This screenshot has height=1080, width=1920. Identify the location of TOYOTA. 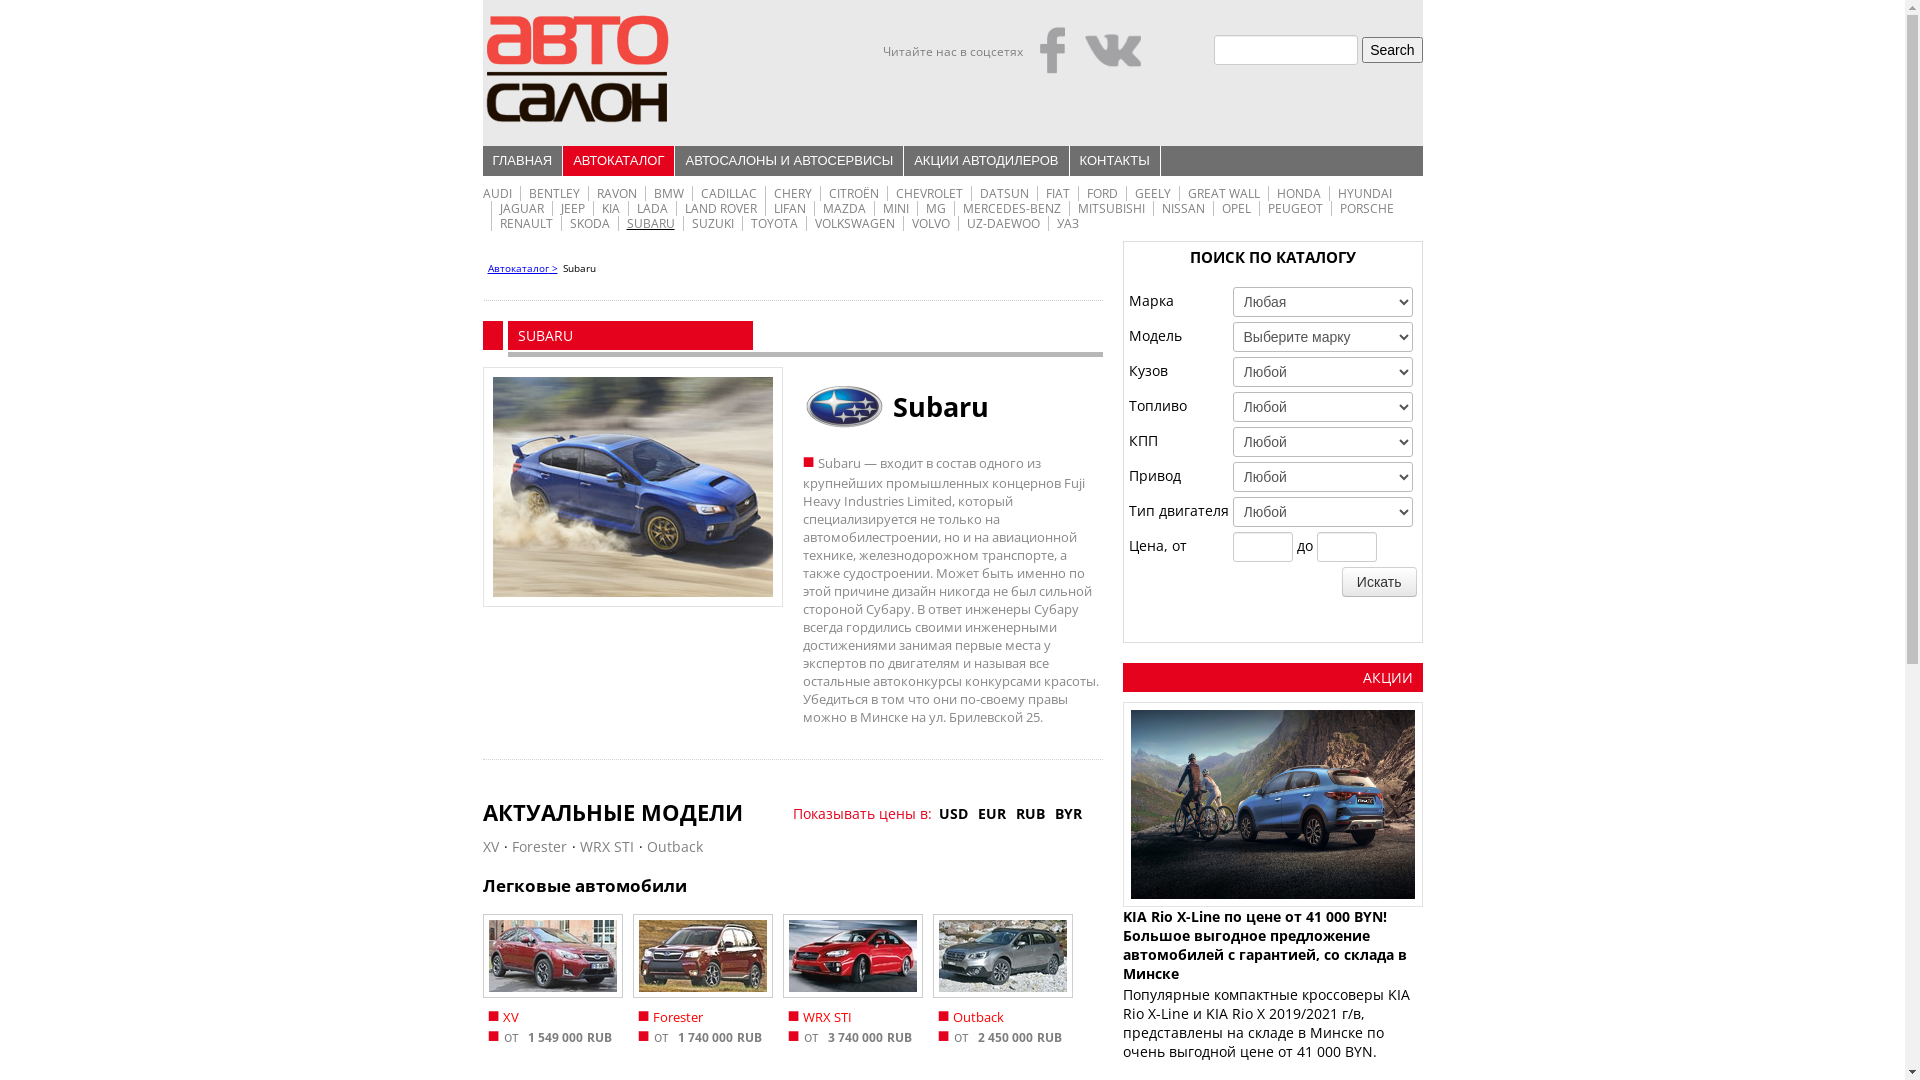
(774, 224).